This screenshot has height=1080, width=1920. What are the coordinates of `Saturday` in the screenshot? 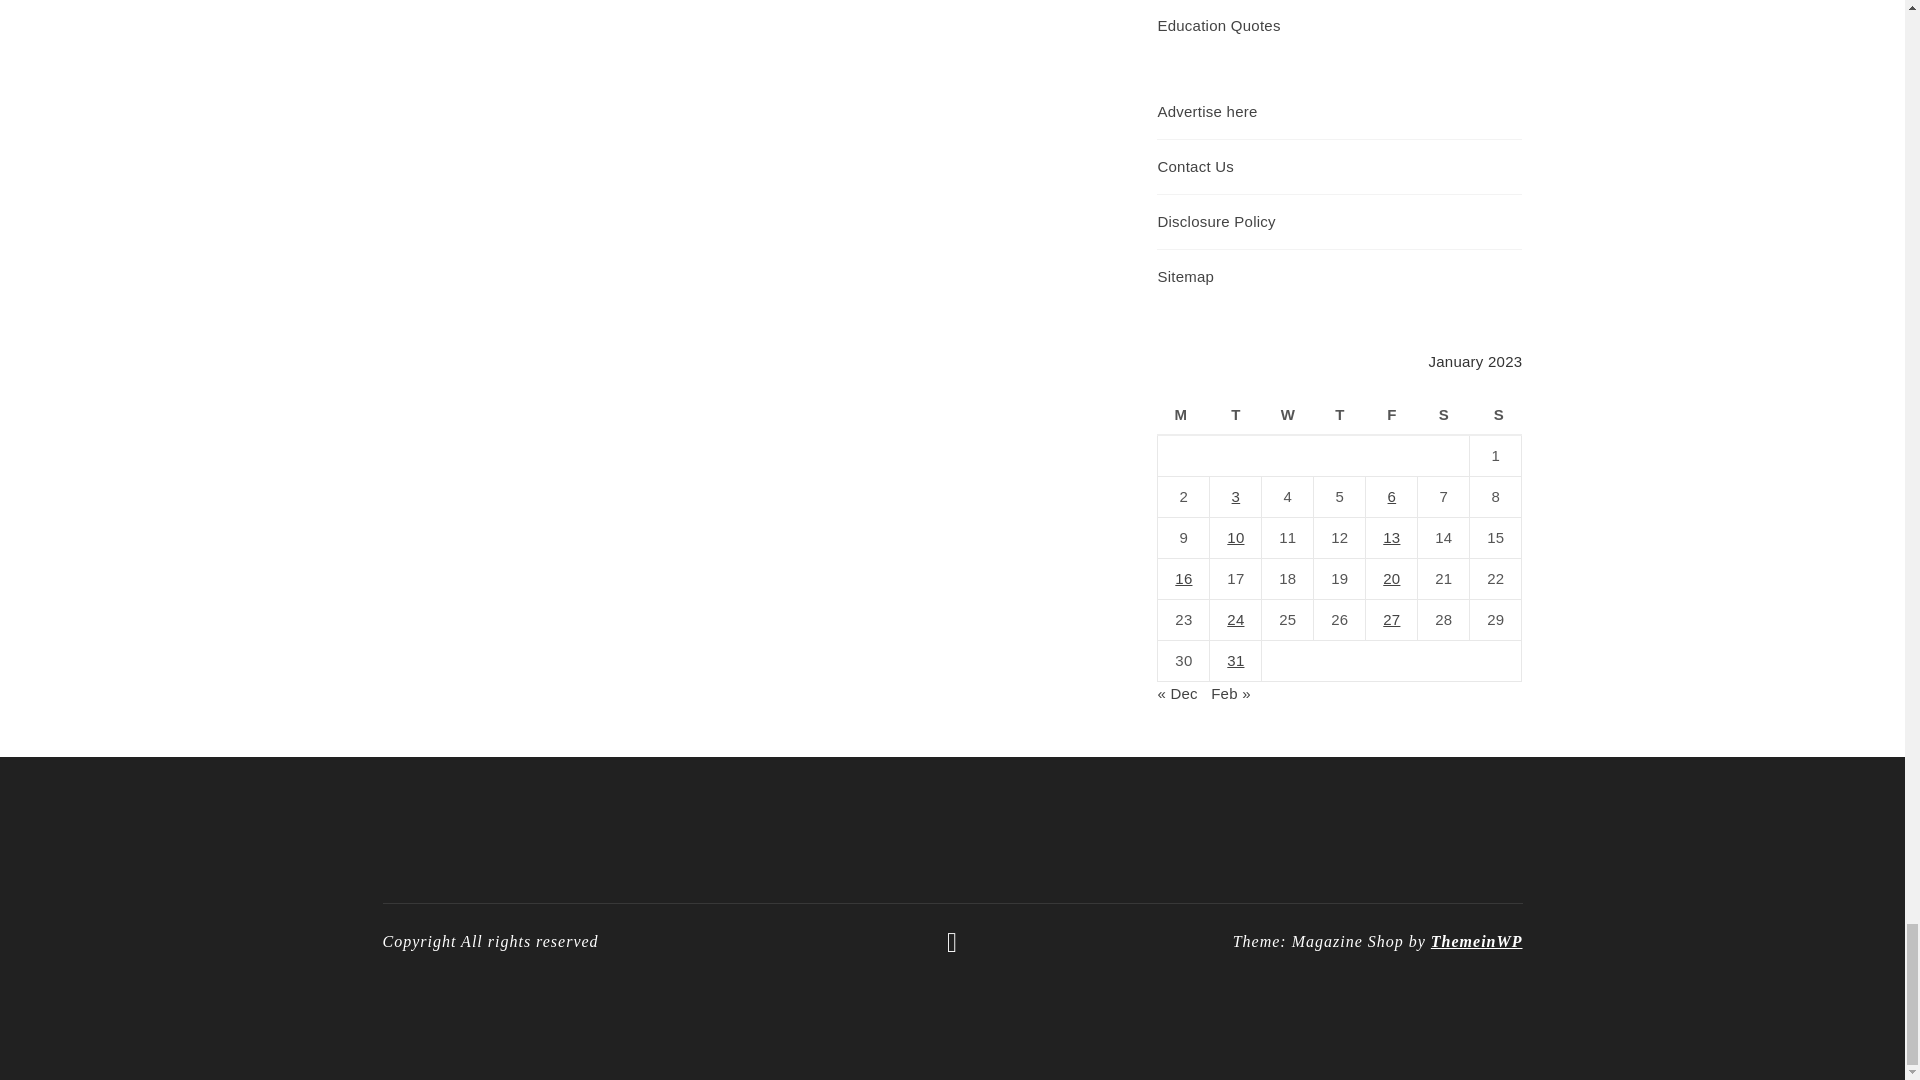 It's located at (1444, 416).